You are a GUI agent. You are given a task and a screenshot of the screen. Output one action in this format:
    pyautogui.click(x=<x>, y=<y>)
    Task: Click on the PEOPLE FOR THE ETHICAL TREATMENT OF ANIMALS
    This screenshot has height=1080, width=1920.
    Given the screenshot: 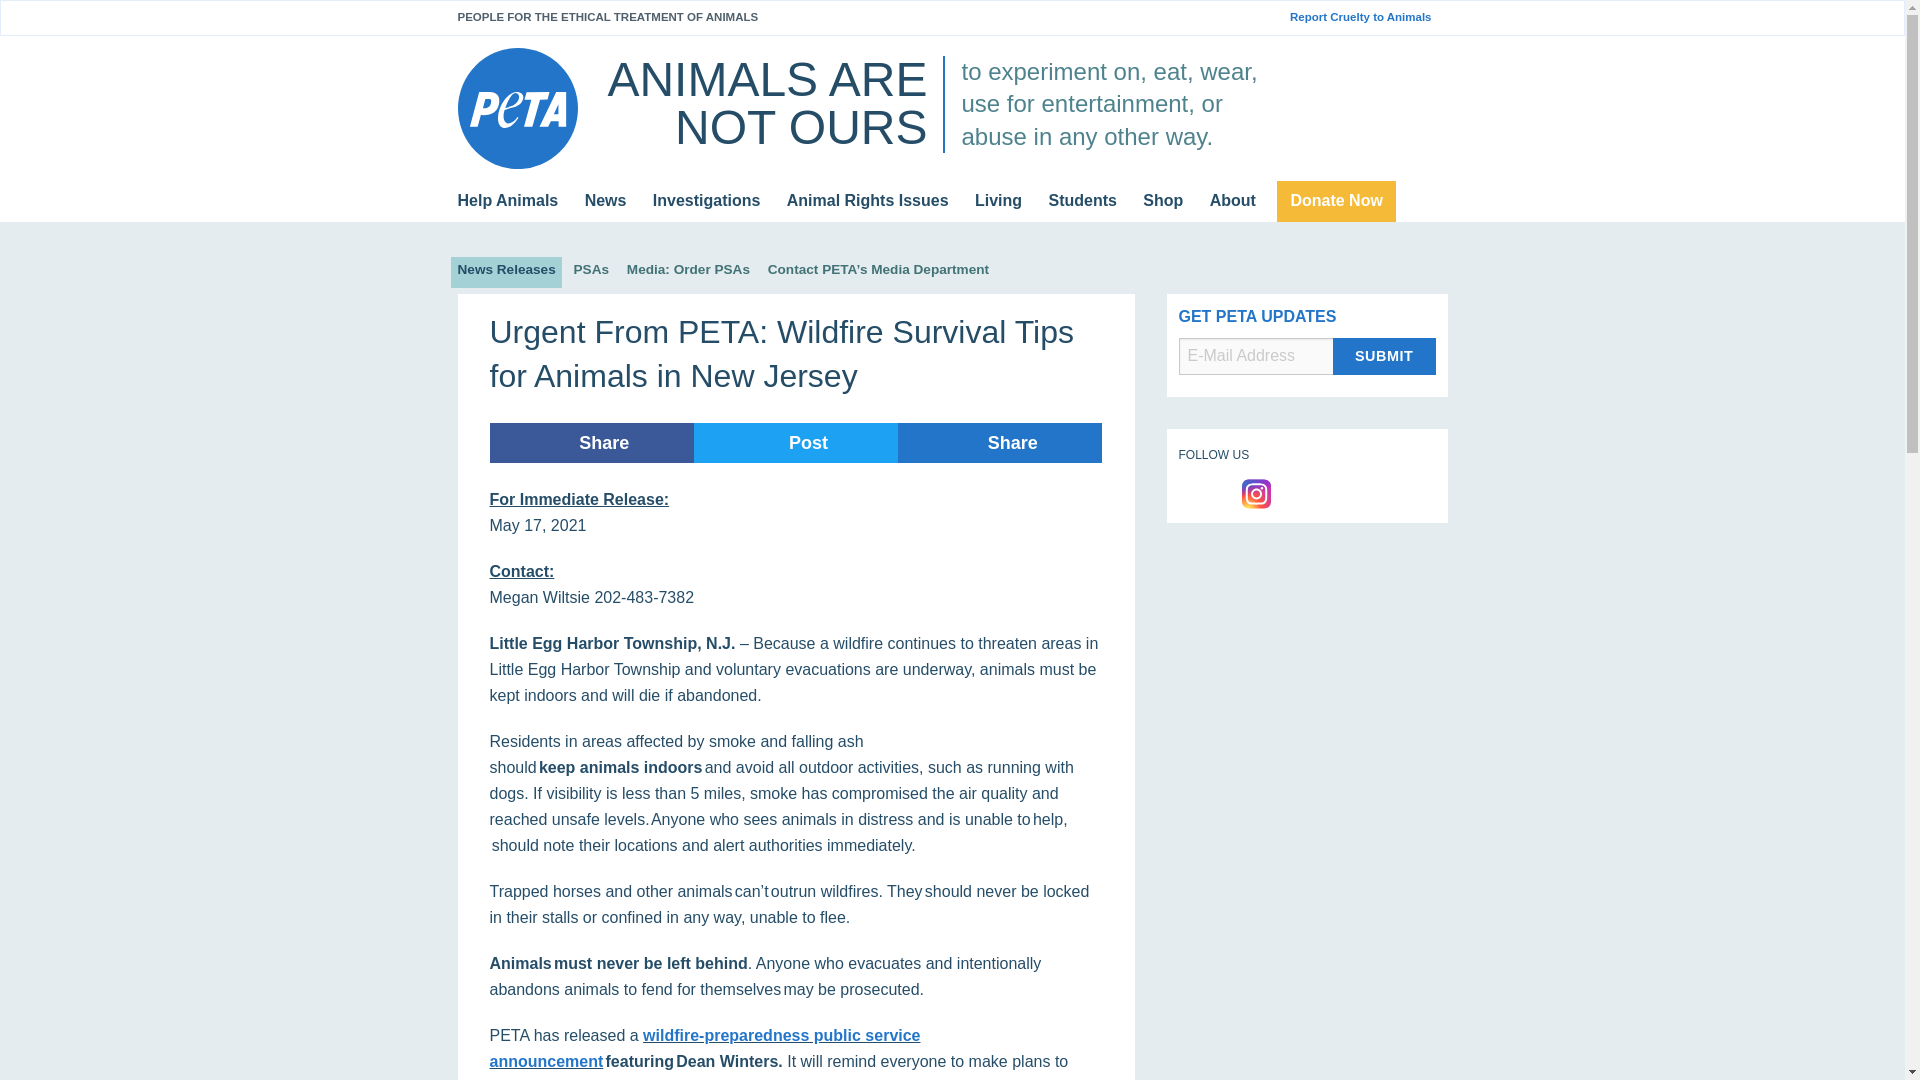 What is the action you would take?
    pyautogui.click(x=608, y=16)
    